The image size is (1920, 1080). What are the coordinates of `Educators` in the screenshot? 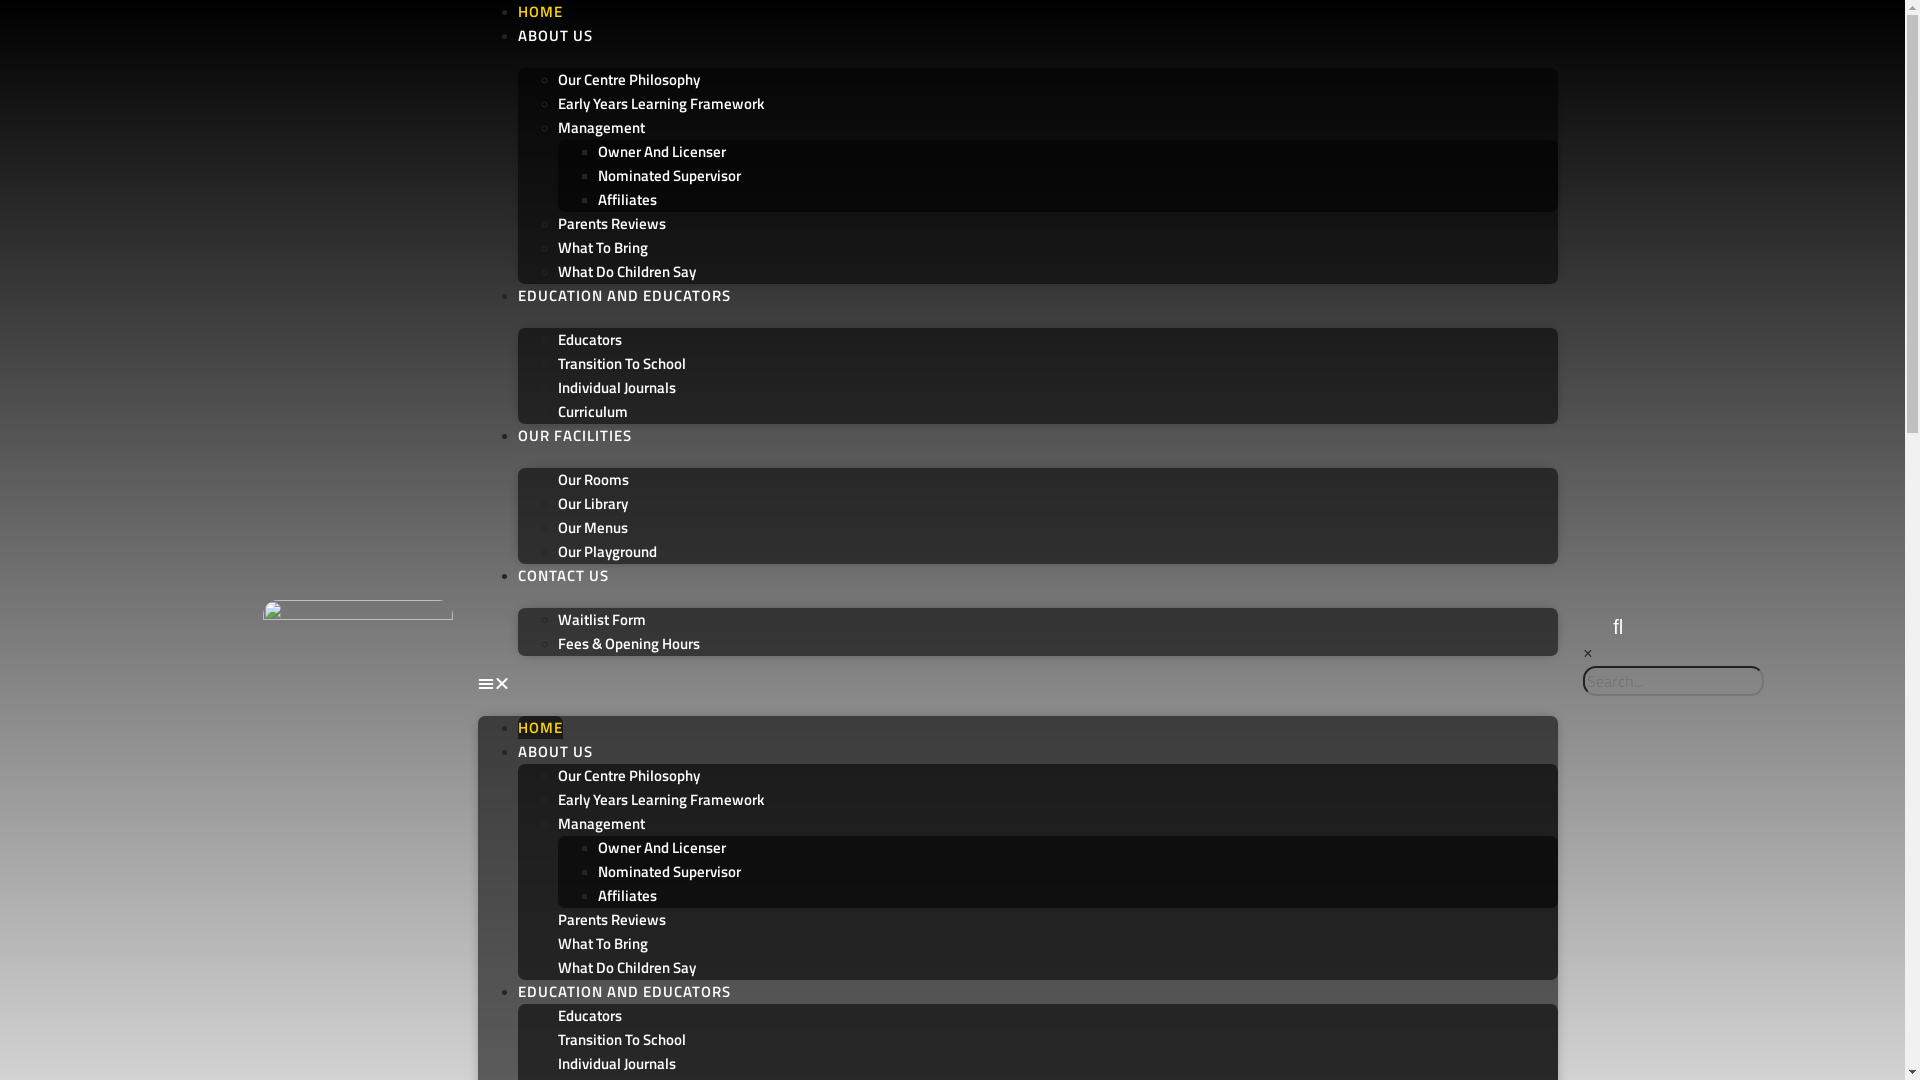 It's located at (590, 1016).